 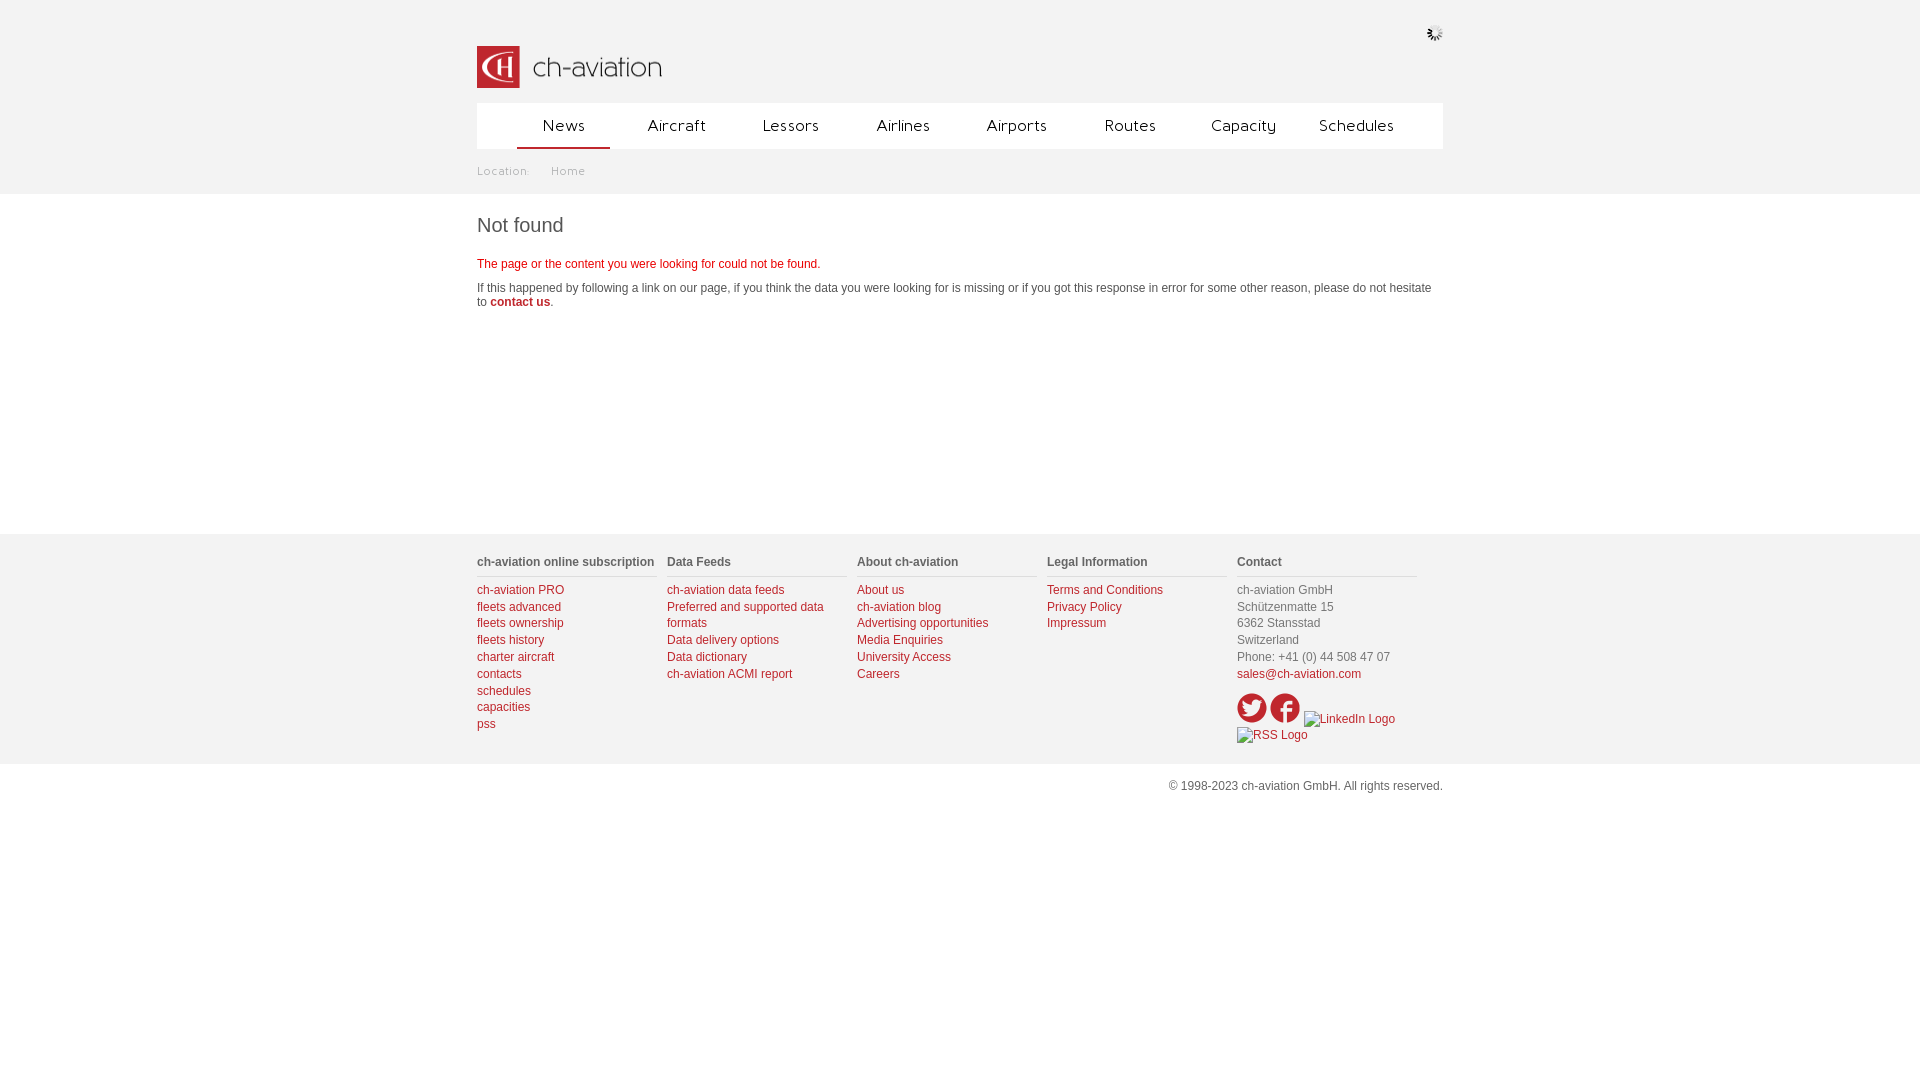 I want to click on Advertising opportunities, so click(x=922, y=623).